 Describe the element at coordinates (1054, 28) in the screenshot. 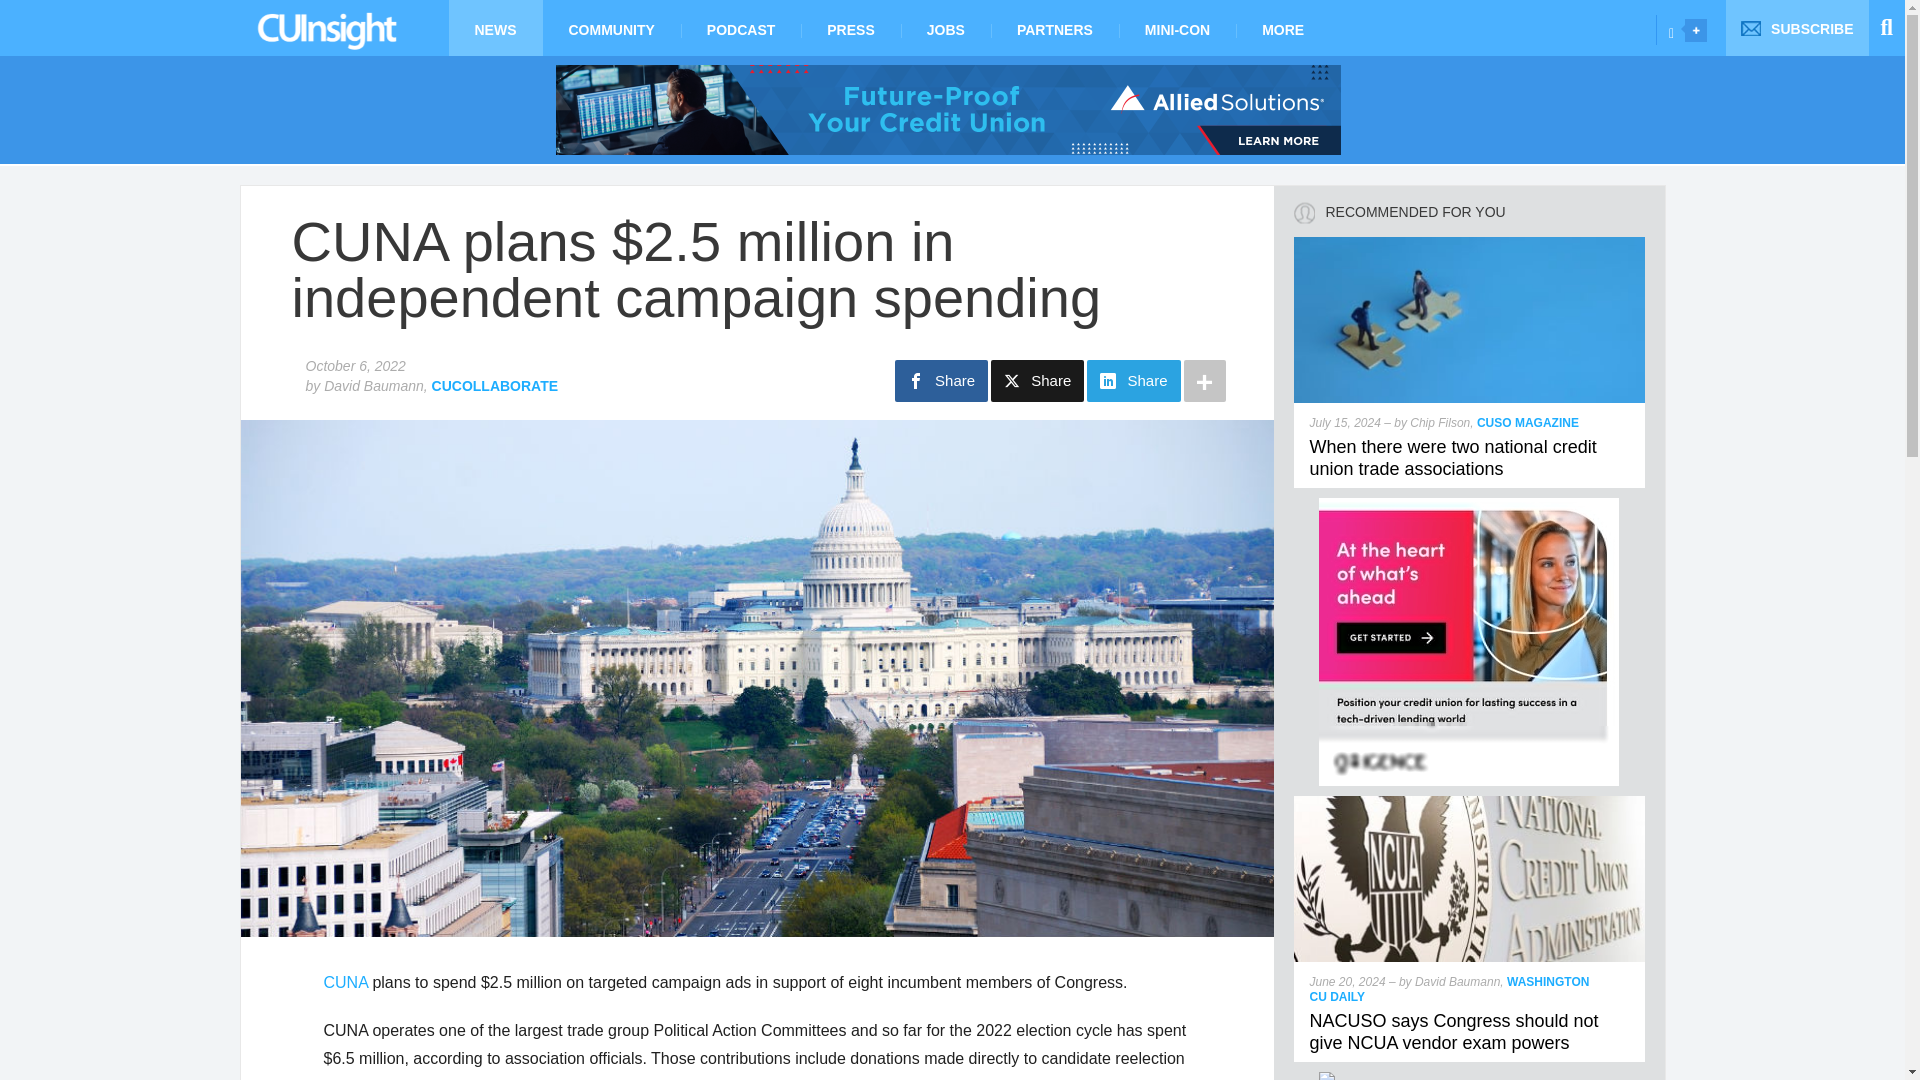

I see `PARTNERS` at that location.